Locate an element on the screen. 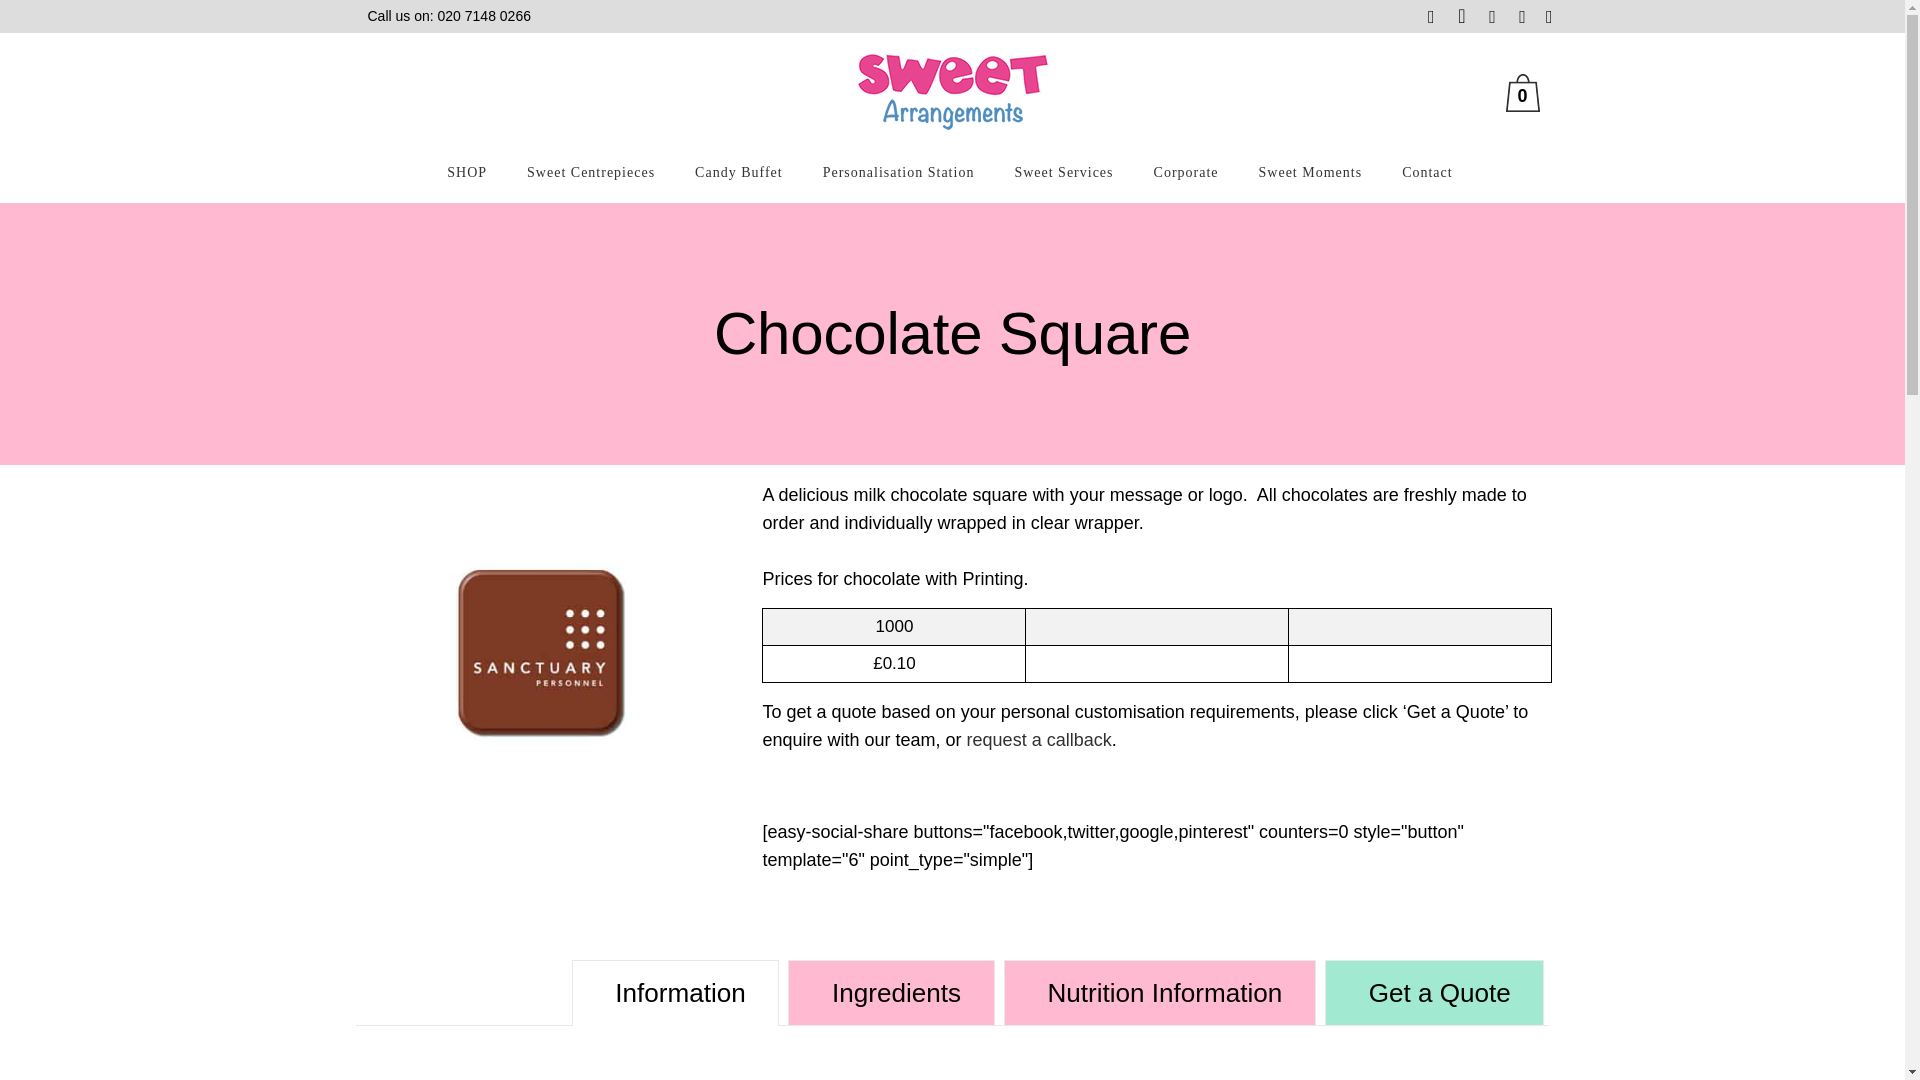  Personalisation Station is located at coordinates (898, 172).